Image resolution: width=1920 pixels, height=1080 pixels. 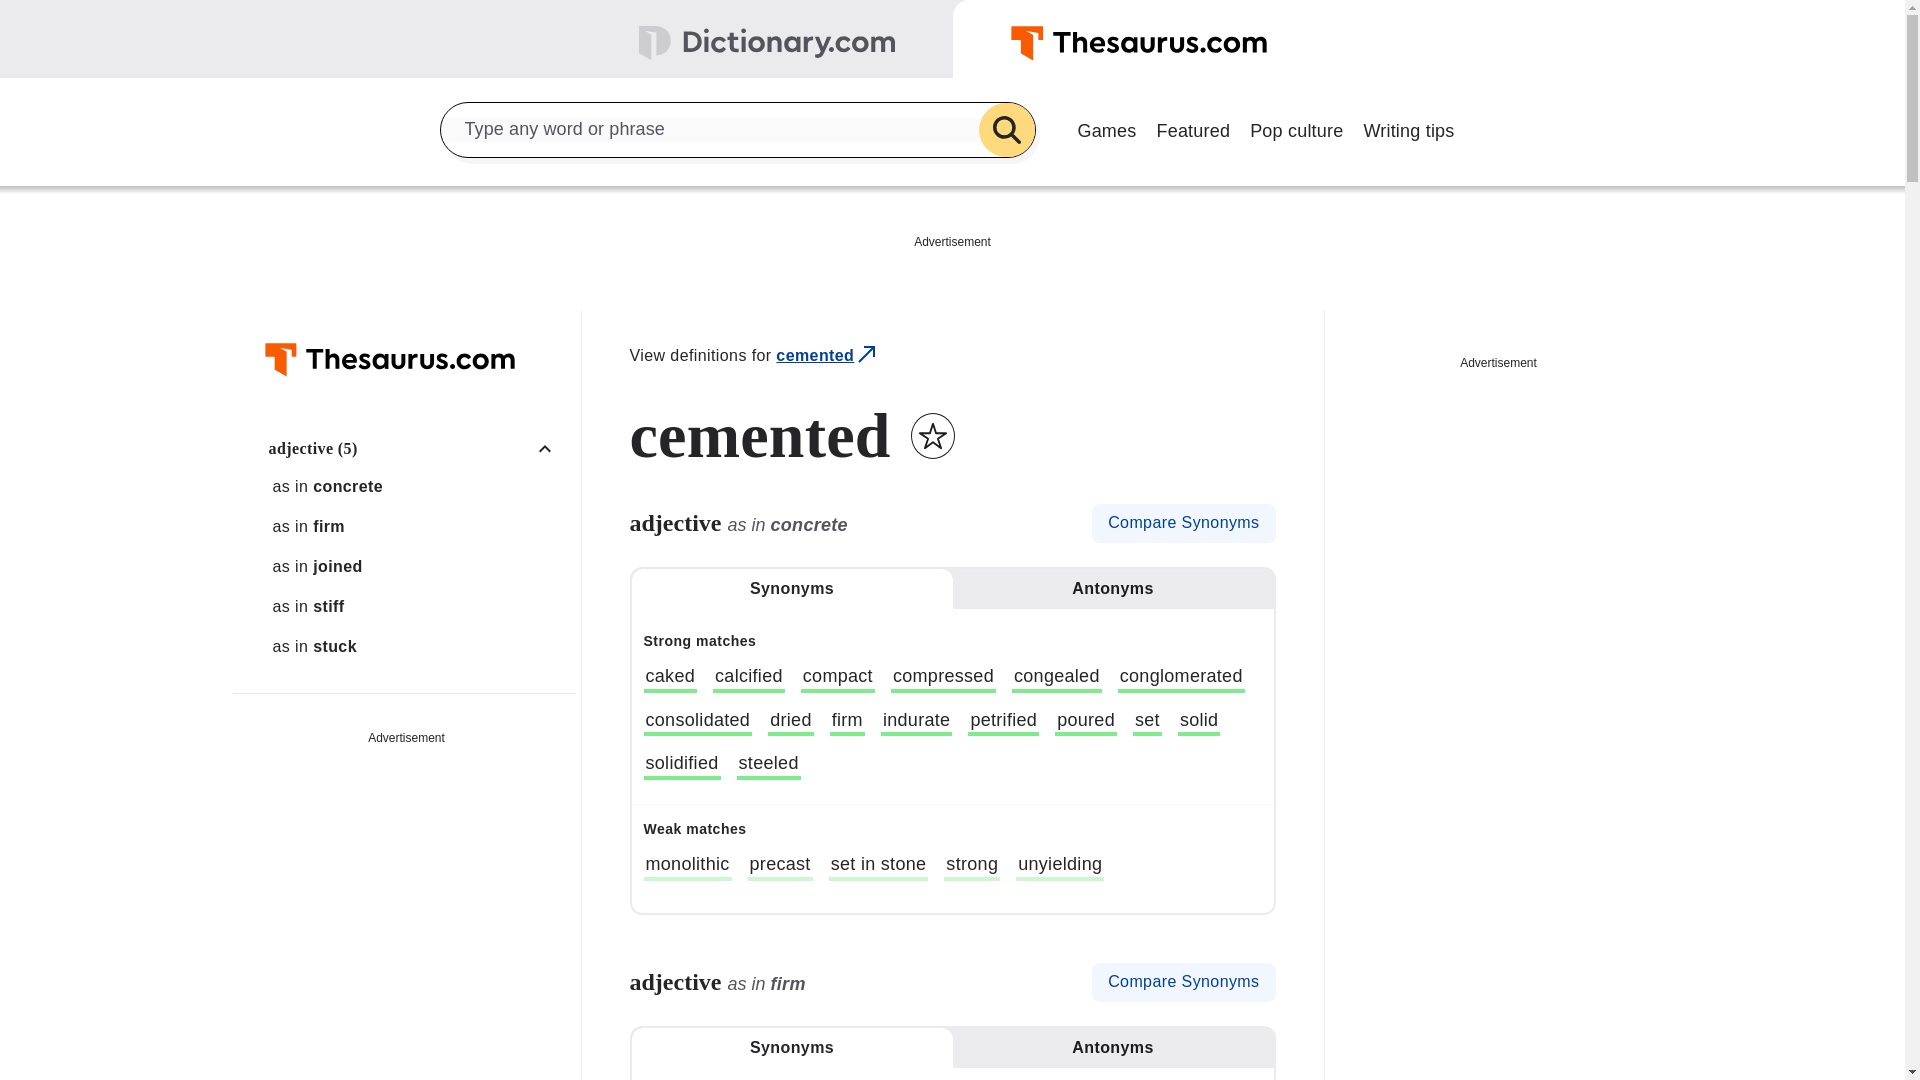 I want to click on cemented, so click(x=827, y=356).